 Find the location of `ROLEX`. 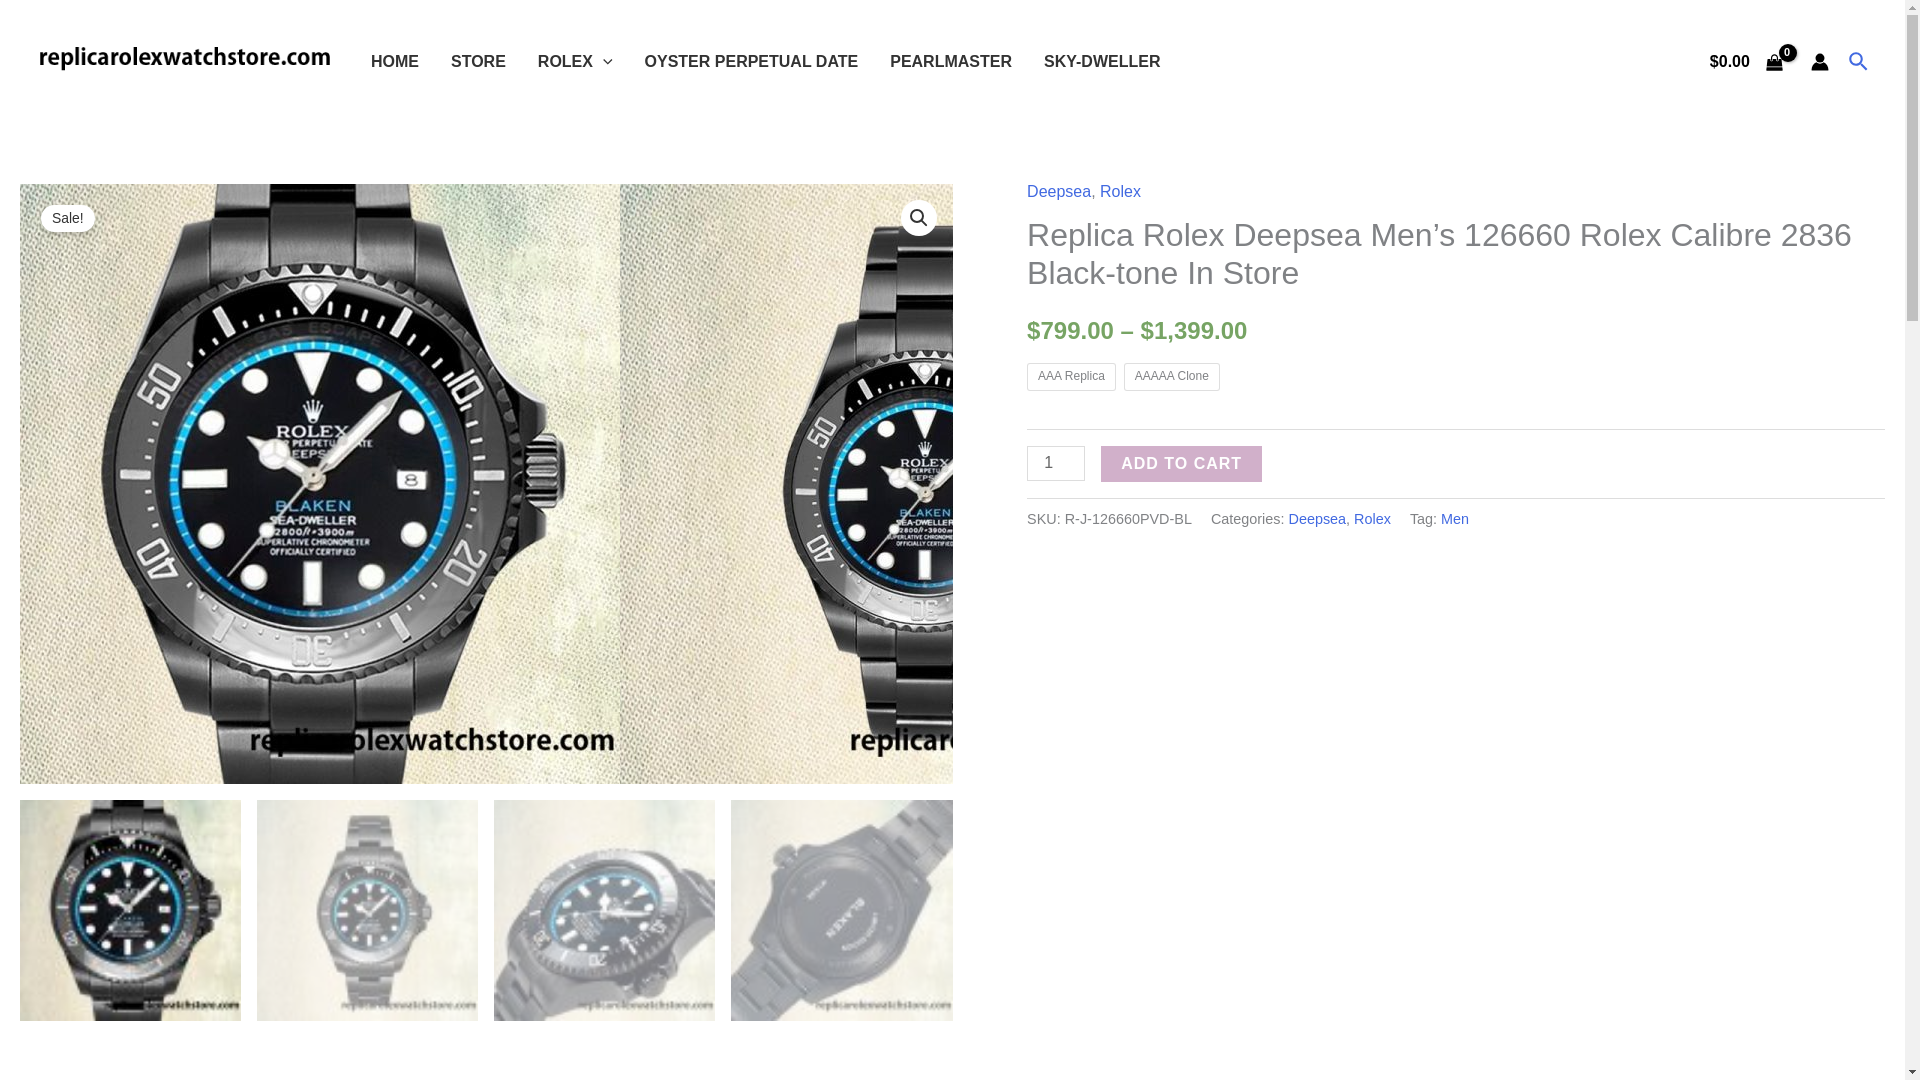

ROLEX is located at coordinates (576, 62).